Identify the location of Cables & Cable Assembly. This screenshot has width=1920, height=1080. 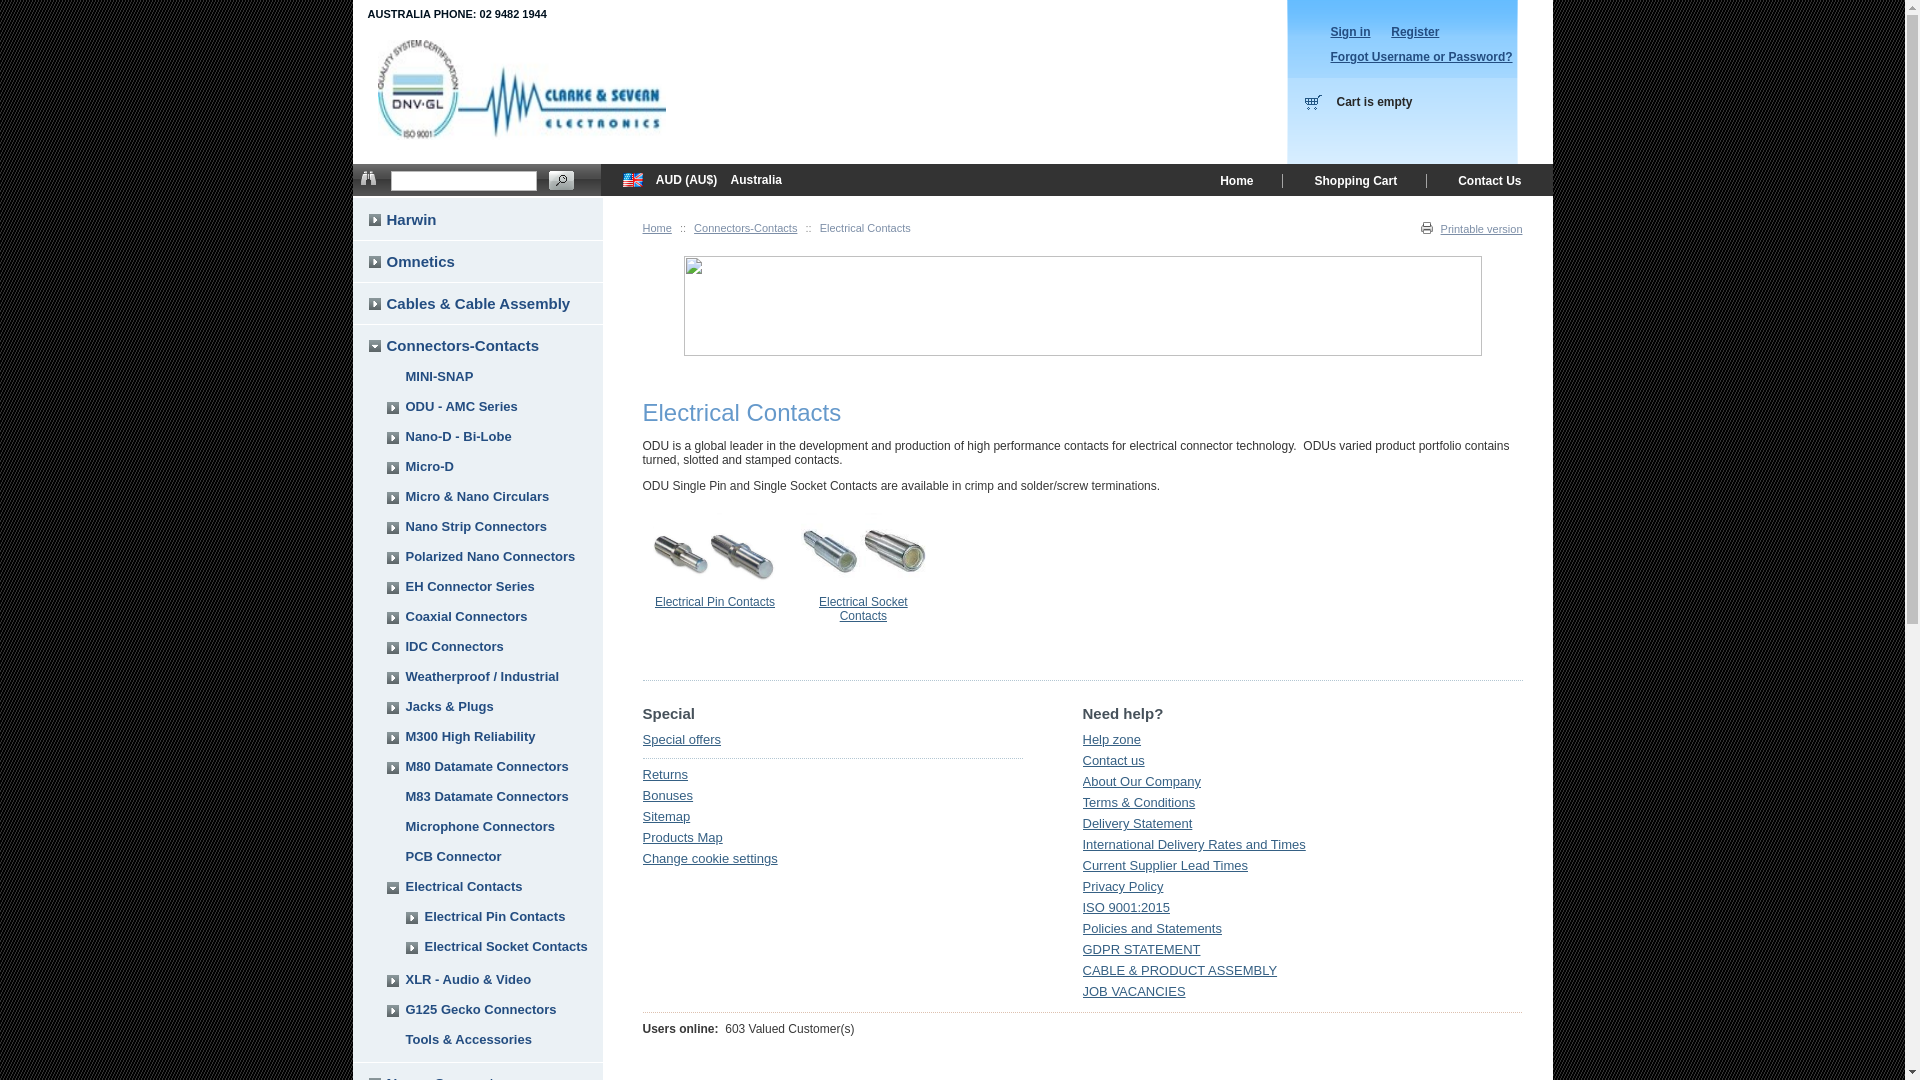
(478, 303).